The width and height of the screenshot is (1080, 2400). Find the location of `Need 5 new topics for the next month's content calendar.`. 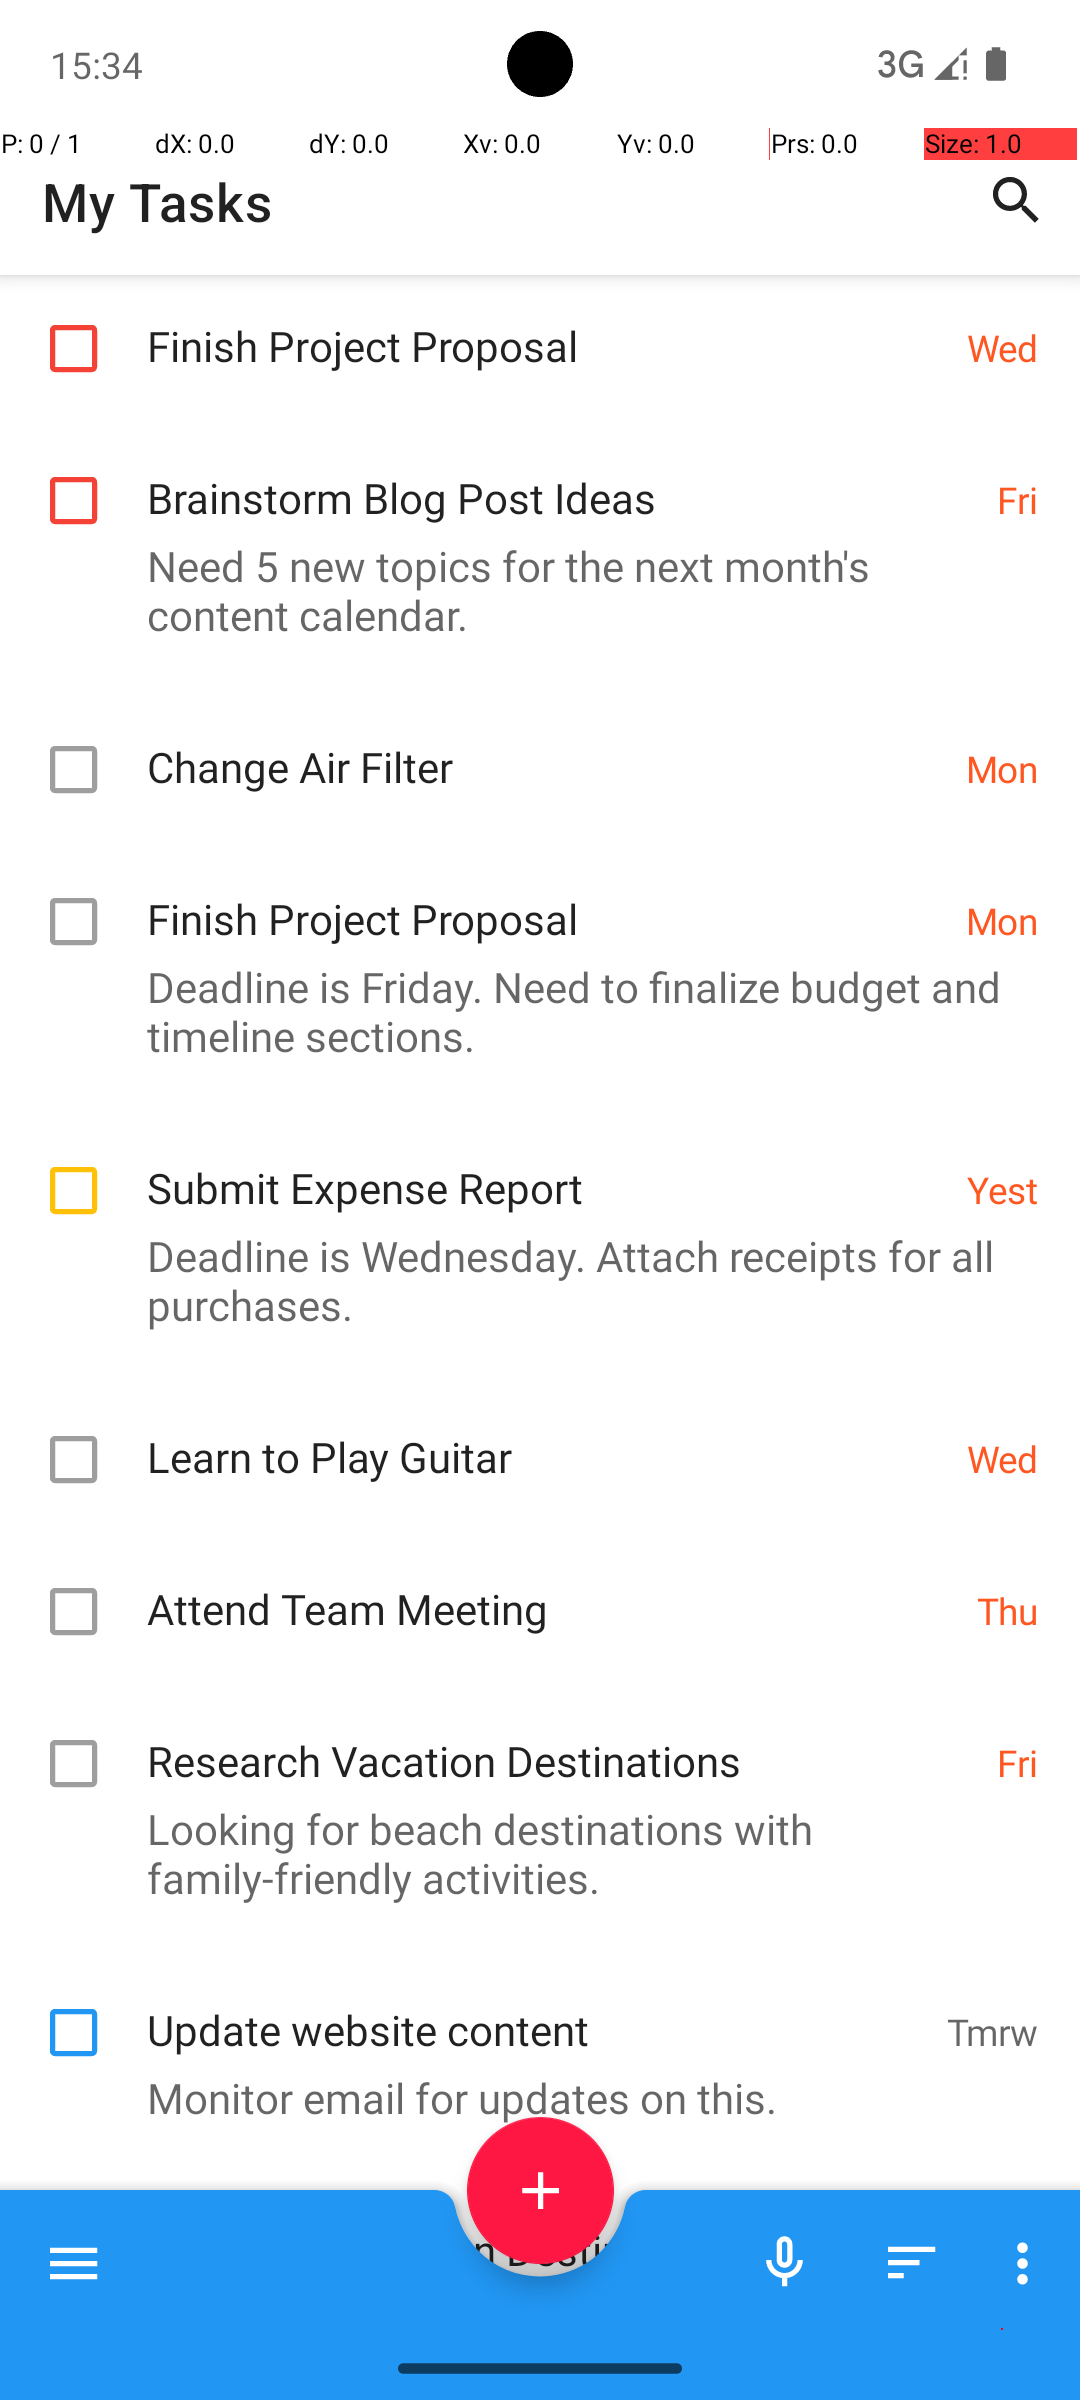

Need 5 new topics for the next month's content calendar. is located at coordinates (530, 590).